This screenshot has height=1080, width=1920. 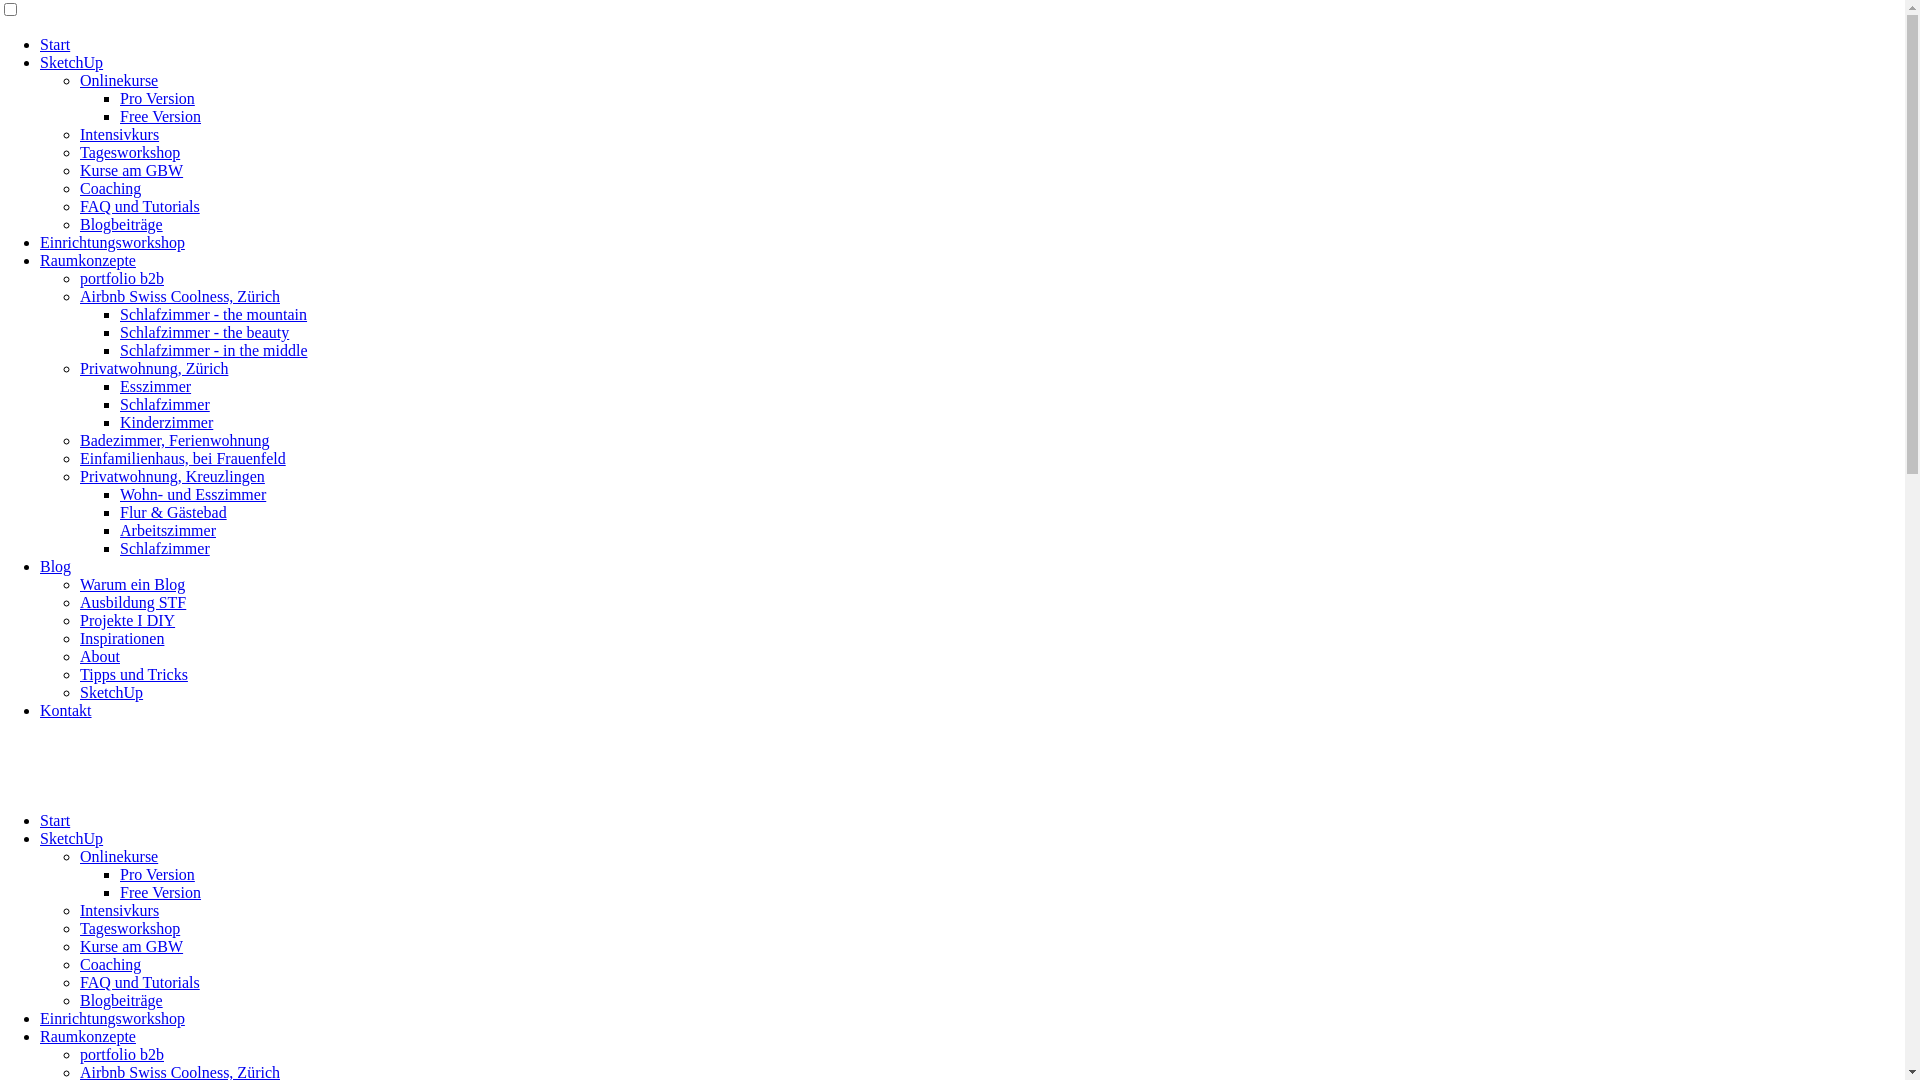 What do you see at coordinates (160, 892) in the screenshot?
I see `Free Version` at bounding box center [160, 892].